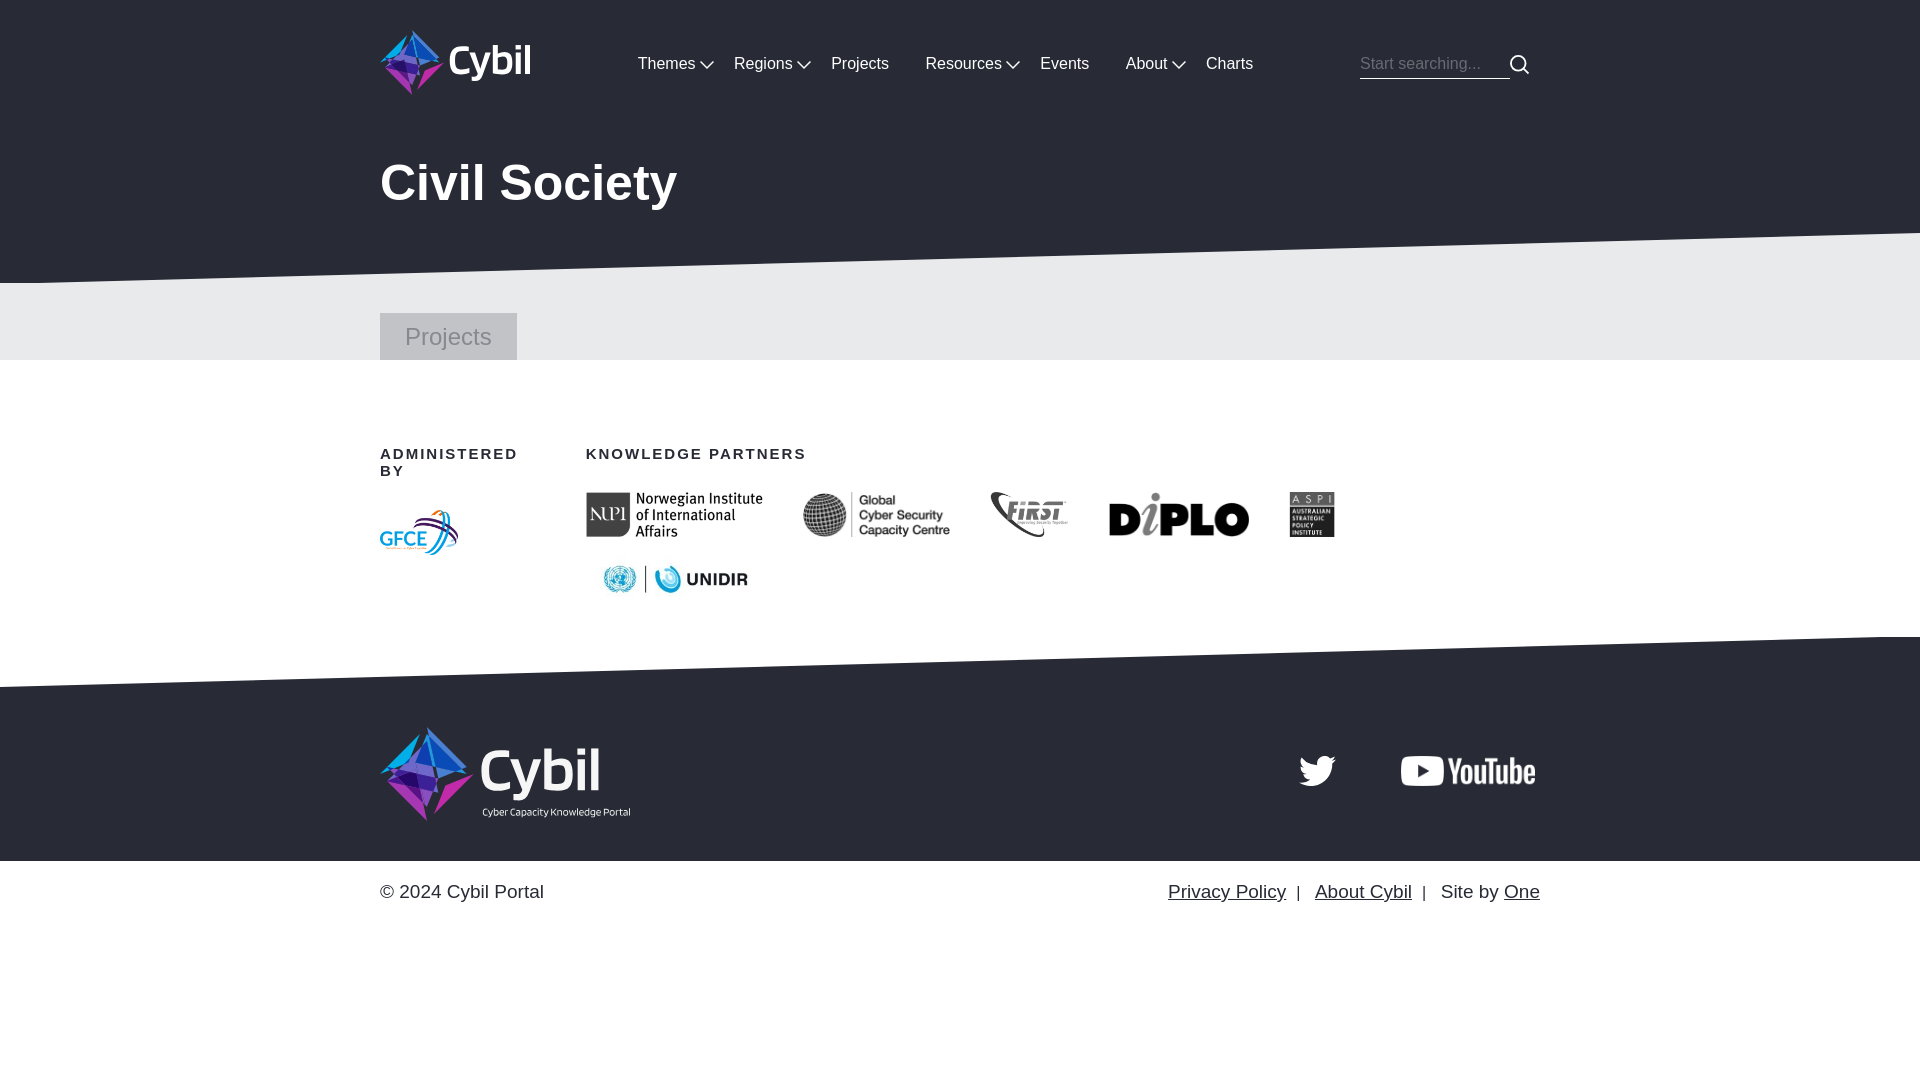 The image size is (1920, 1080). What do you see at coordinates (1146, 62) in the screenshot?
I see `About` at bounding box center [1146, 62].